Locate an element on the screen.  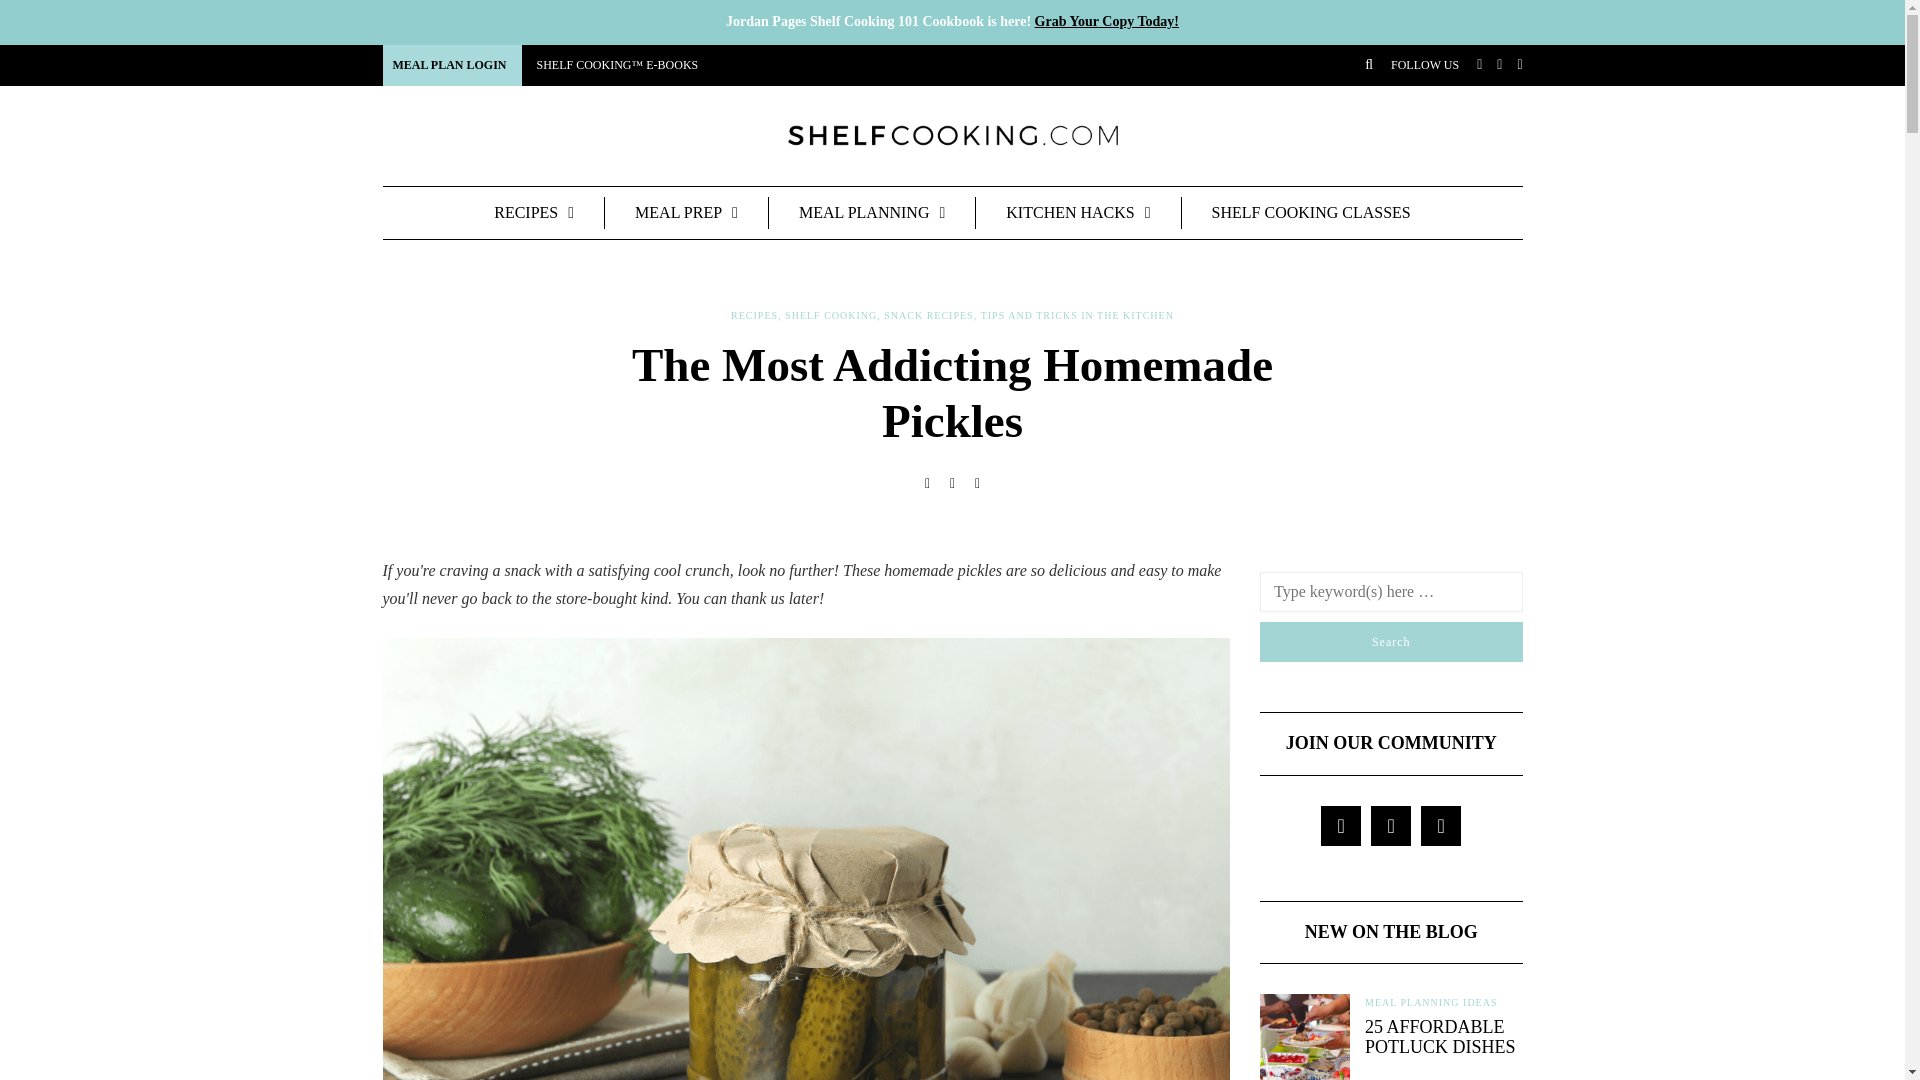
RECIPES is located at coordinates (754, 315).